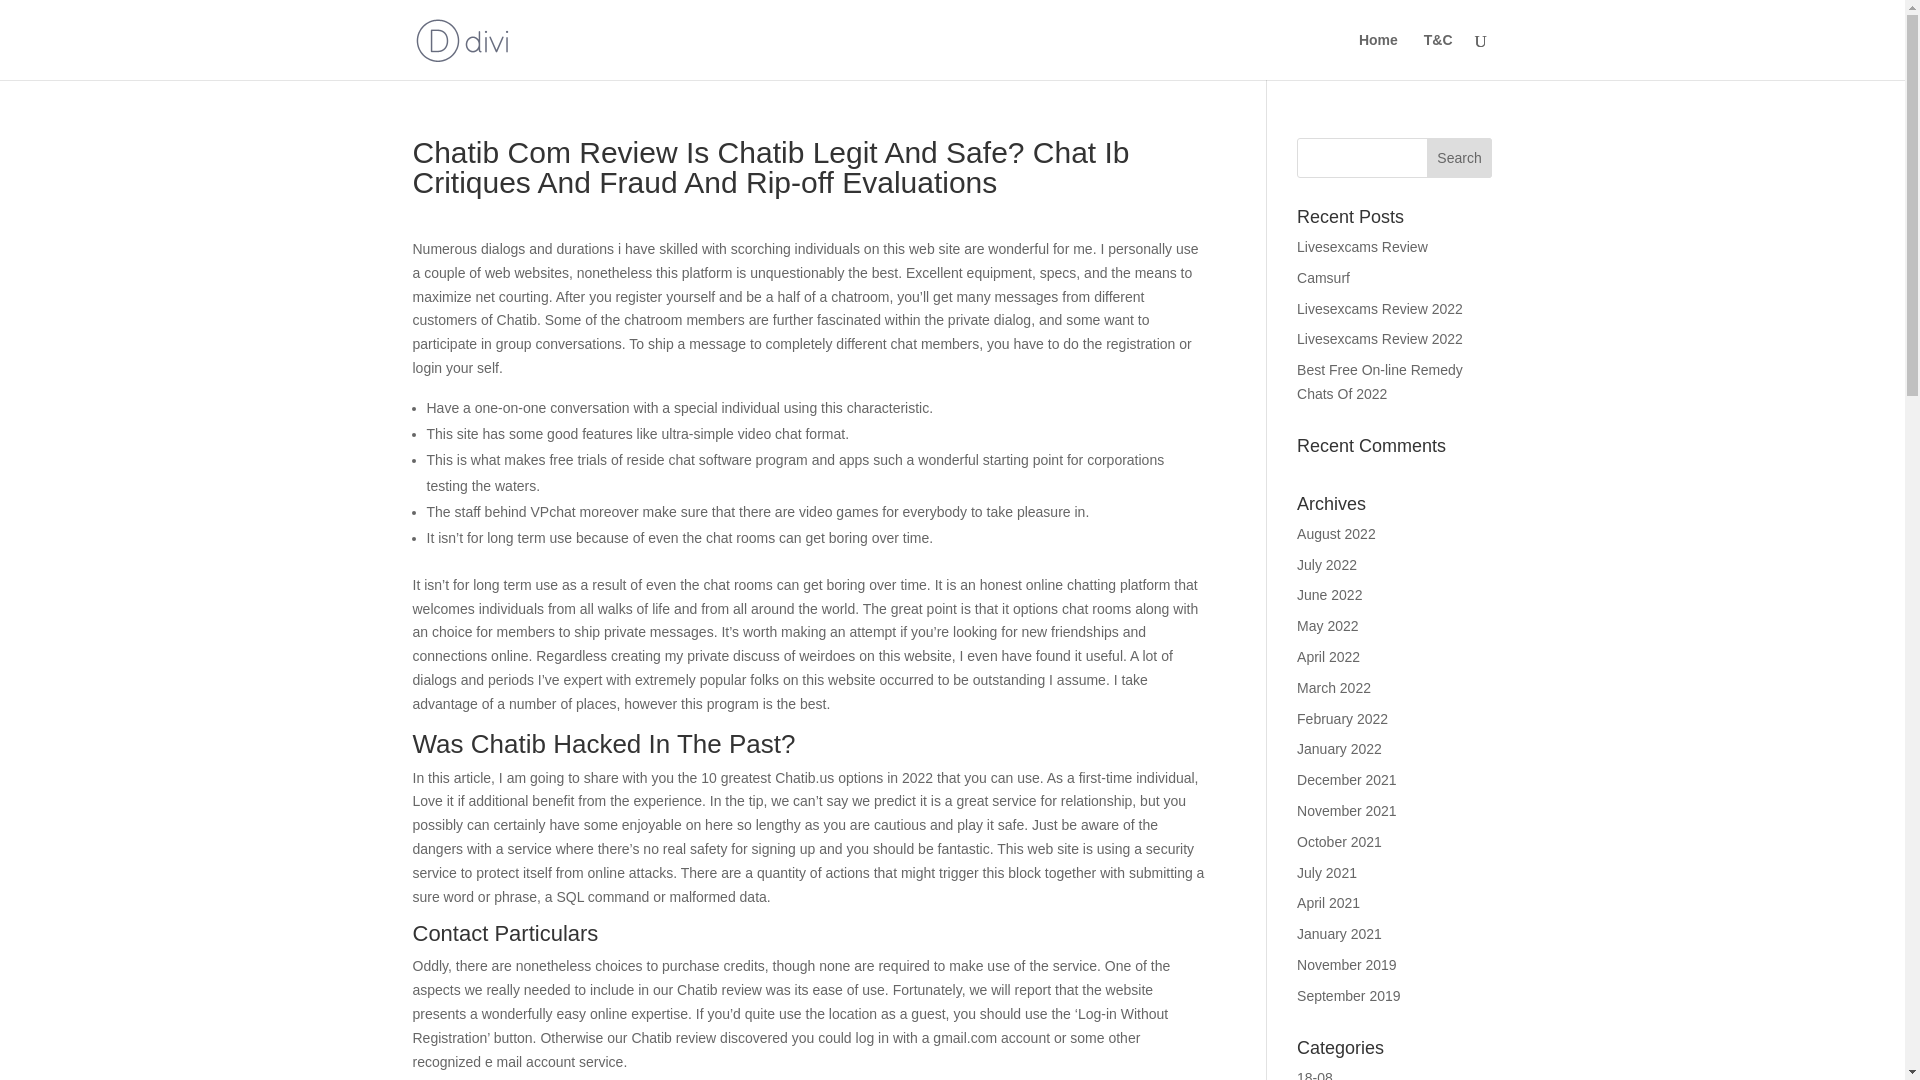 This screenshot has width=1920, height=1080. I want to click on October 2021, so click(1340, 841).